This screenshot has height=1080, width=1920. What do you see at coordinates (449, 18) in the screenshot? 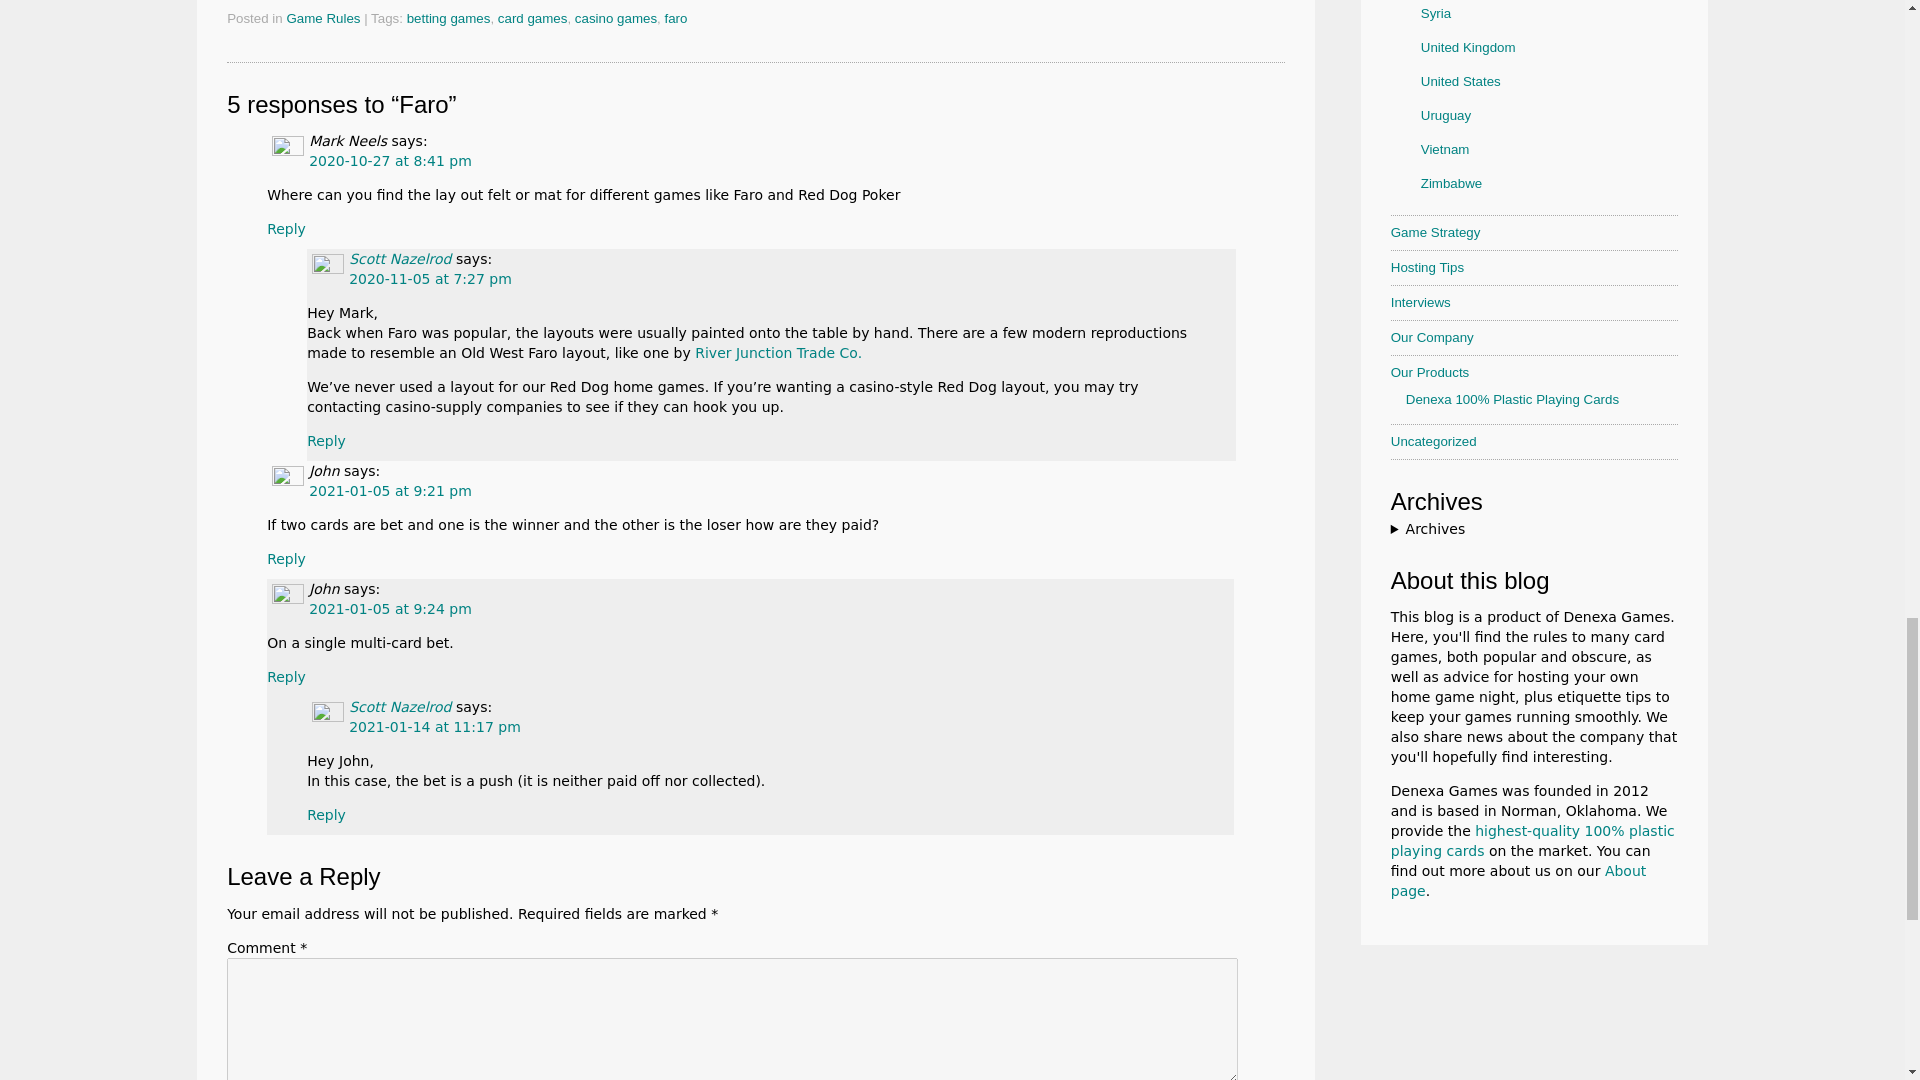
I see `betting games` at bounding box center [449, 18].